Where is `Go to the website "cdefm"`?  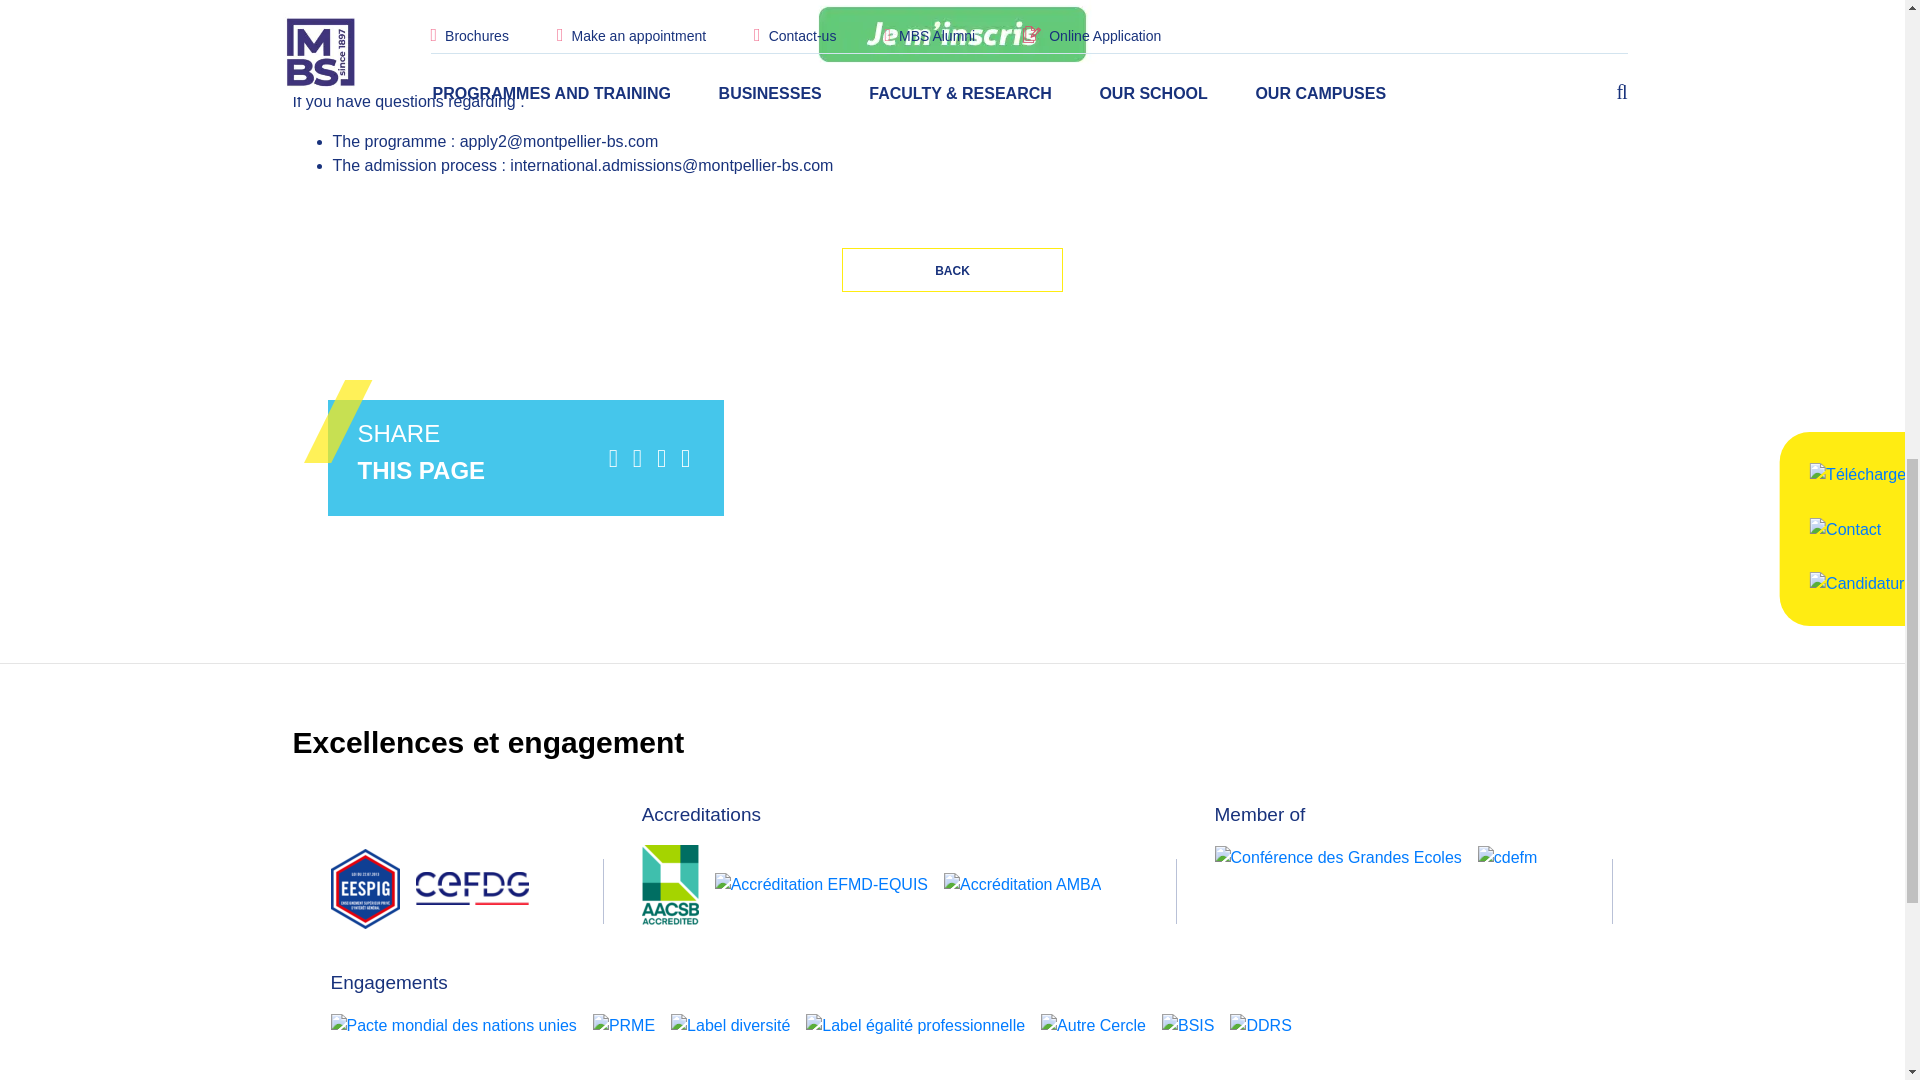
Go to the website "cdefm" is located at coordinates (1508, 857).